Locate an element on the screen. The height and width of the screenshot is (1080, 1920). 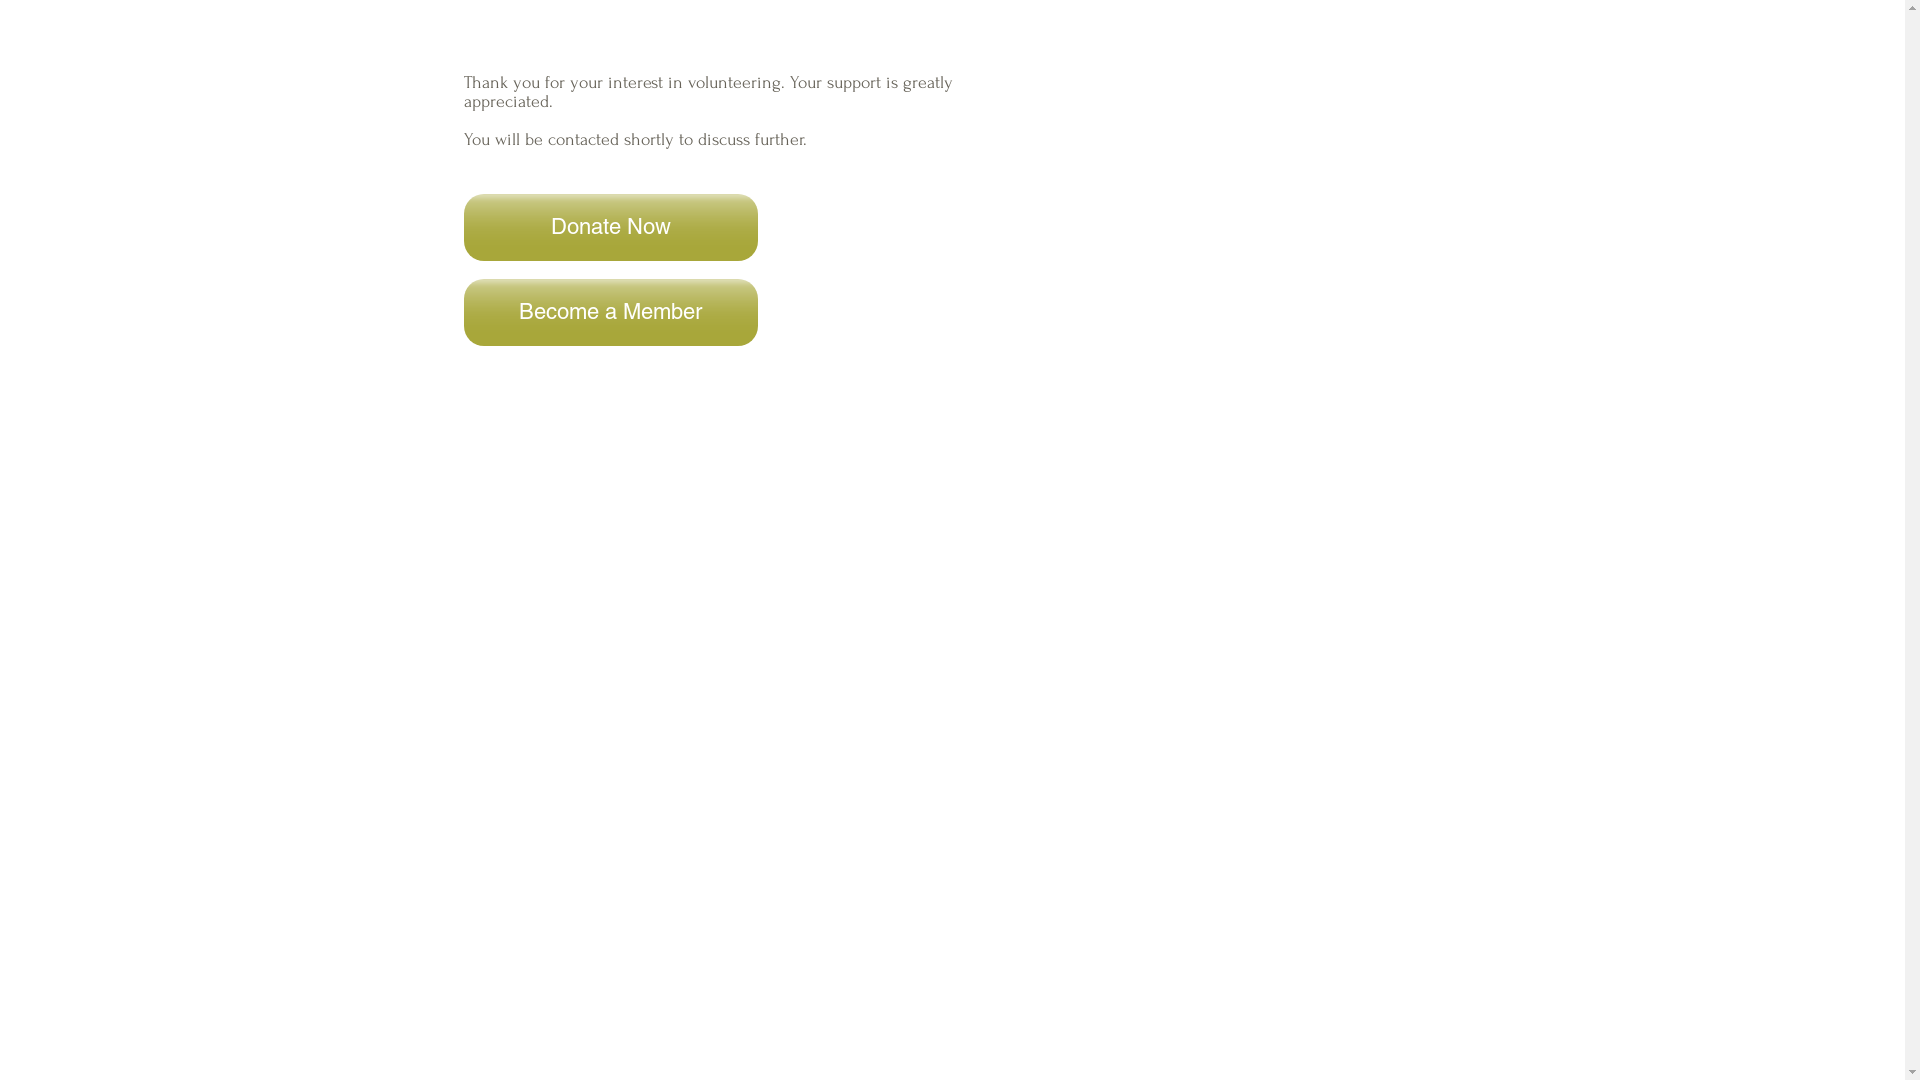
Donate Now is located at coordinates (611, 228).